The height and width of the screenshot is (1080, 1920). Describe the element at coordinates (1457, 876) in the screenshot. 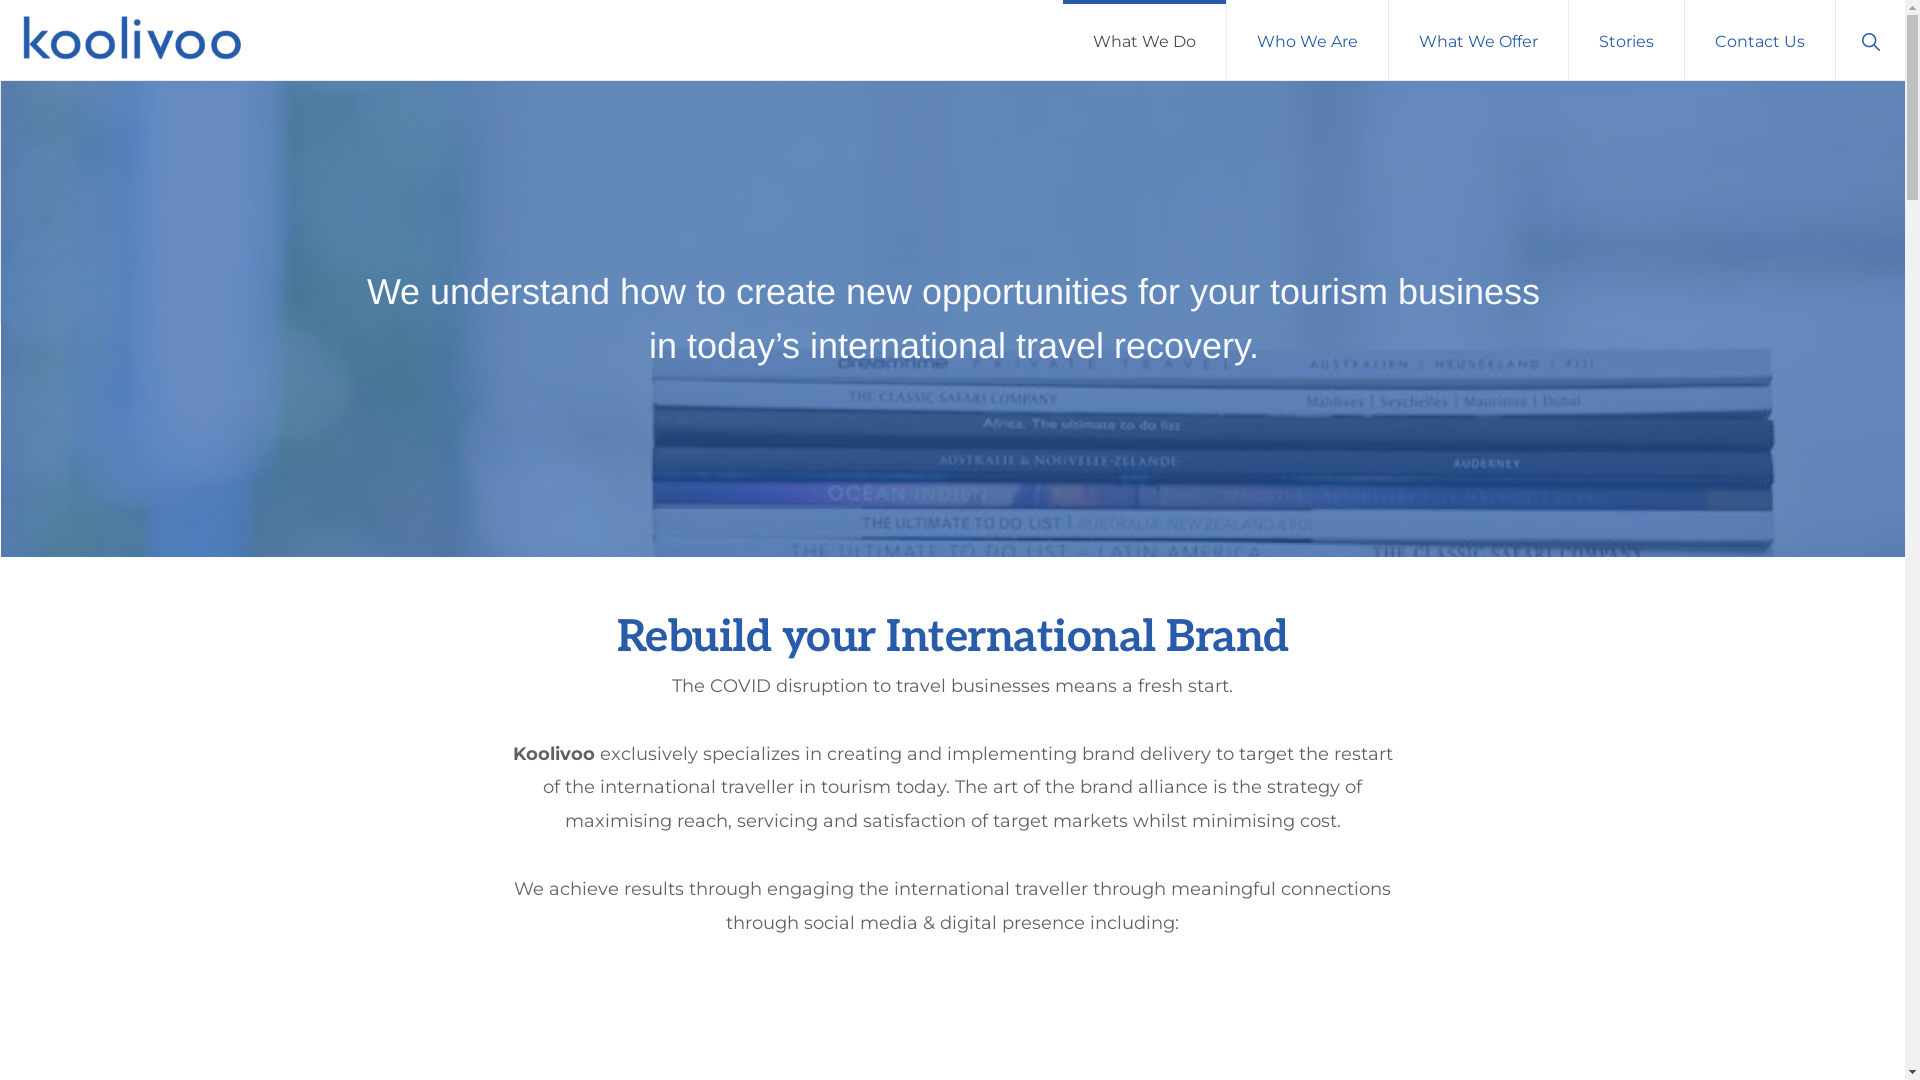

I see `GET CONNECTED` at that location.